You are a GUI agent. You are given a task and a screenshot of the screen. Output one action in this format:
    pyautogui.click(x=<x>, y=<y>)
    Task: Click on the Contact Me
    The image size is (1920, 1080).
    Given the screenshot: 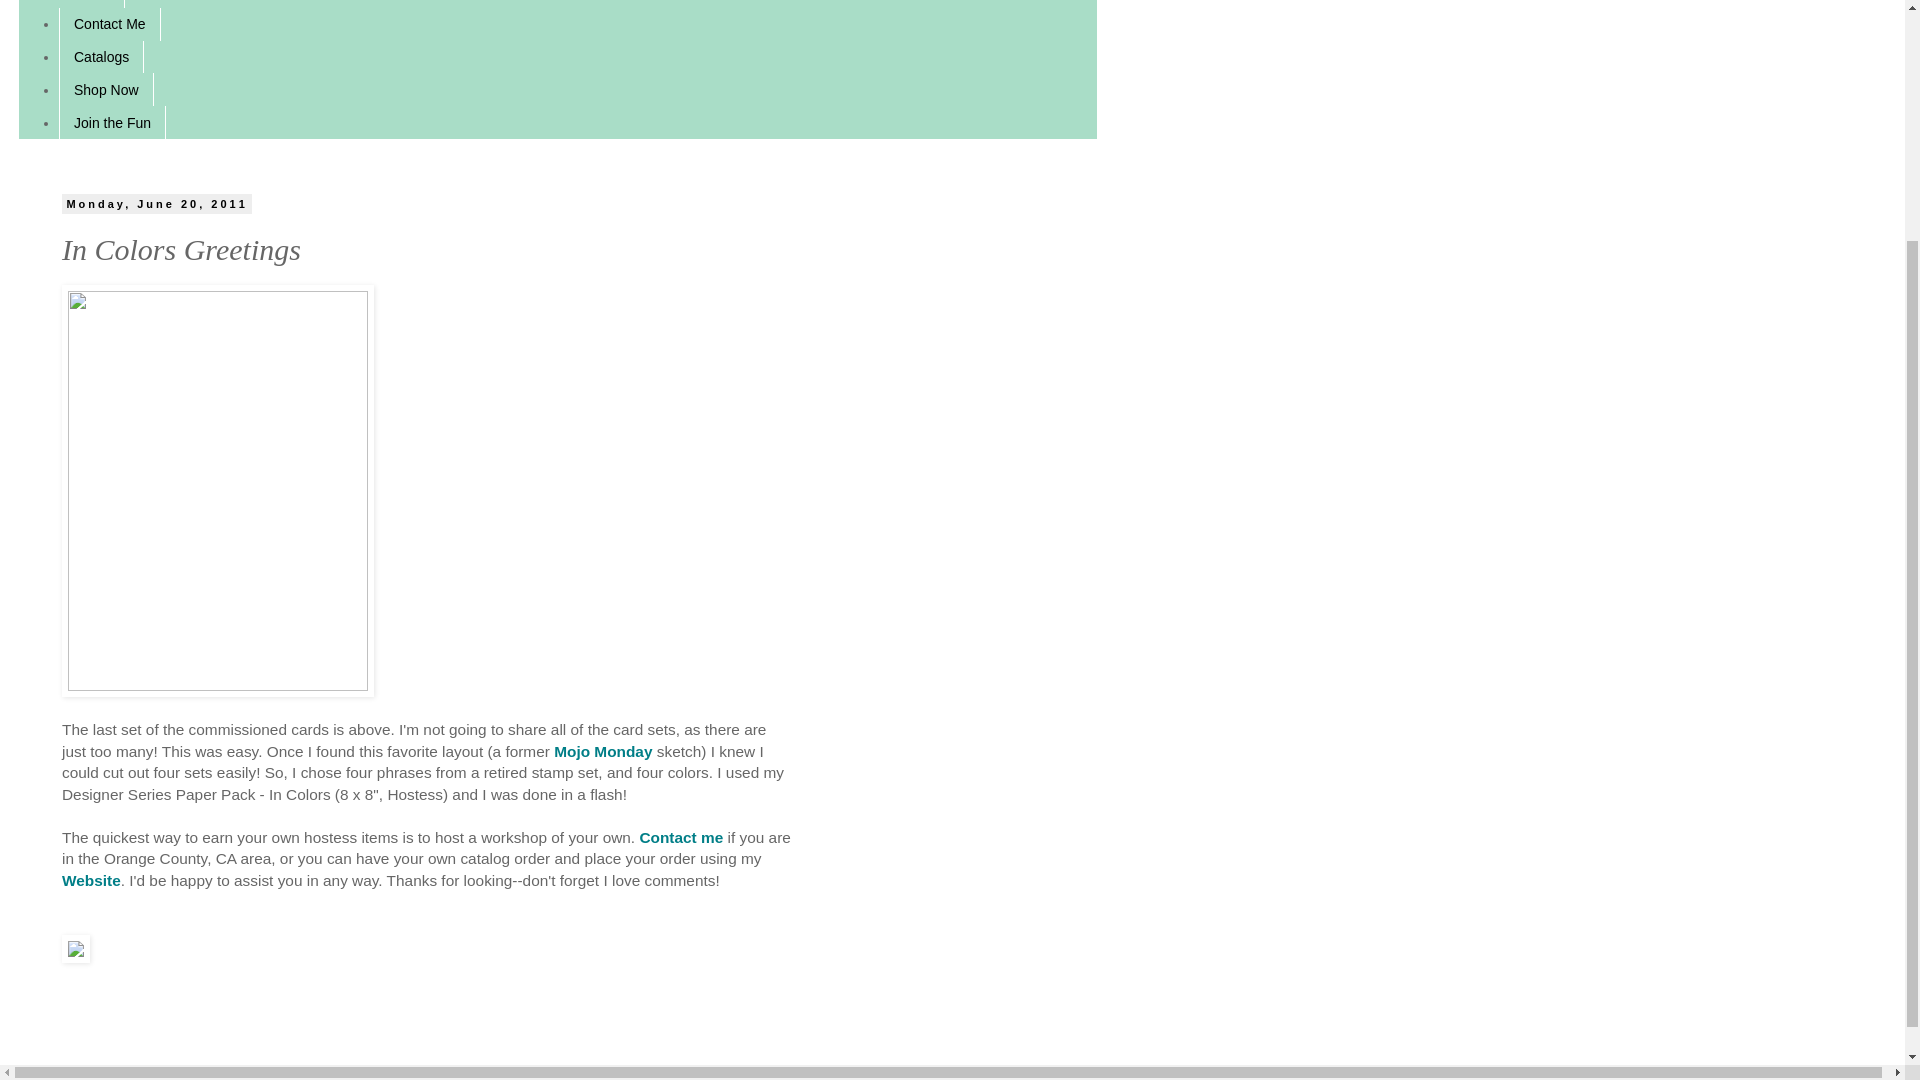 What is the action you would take?
    pyautogui.click(x=110, y=24)
    